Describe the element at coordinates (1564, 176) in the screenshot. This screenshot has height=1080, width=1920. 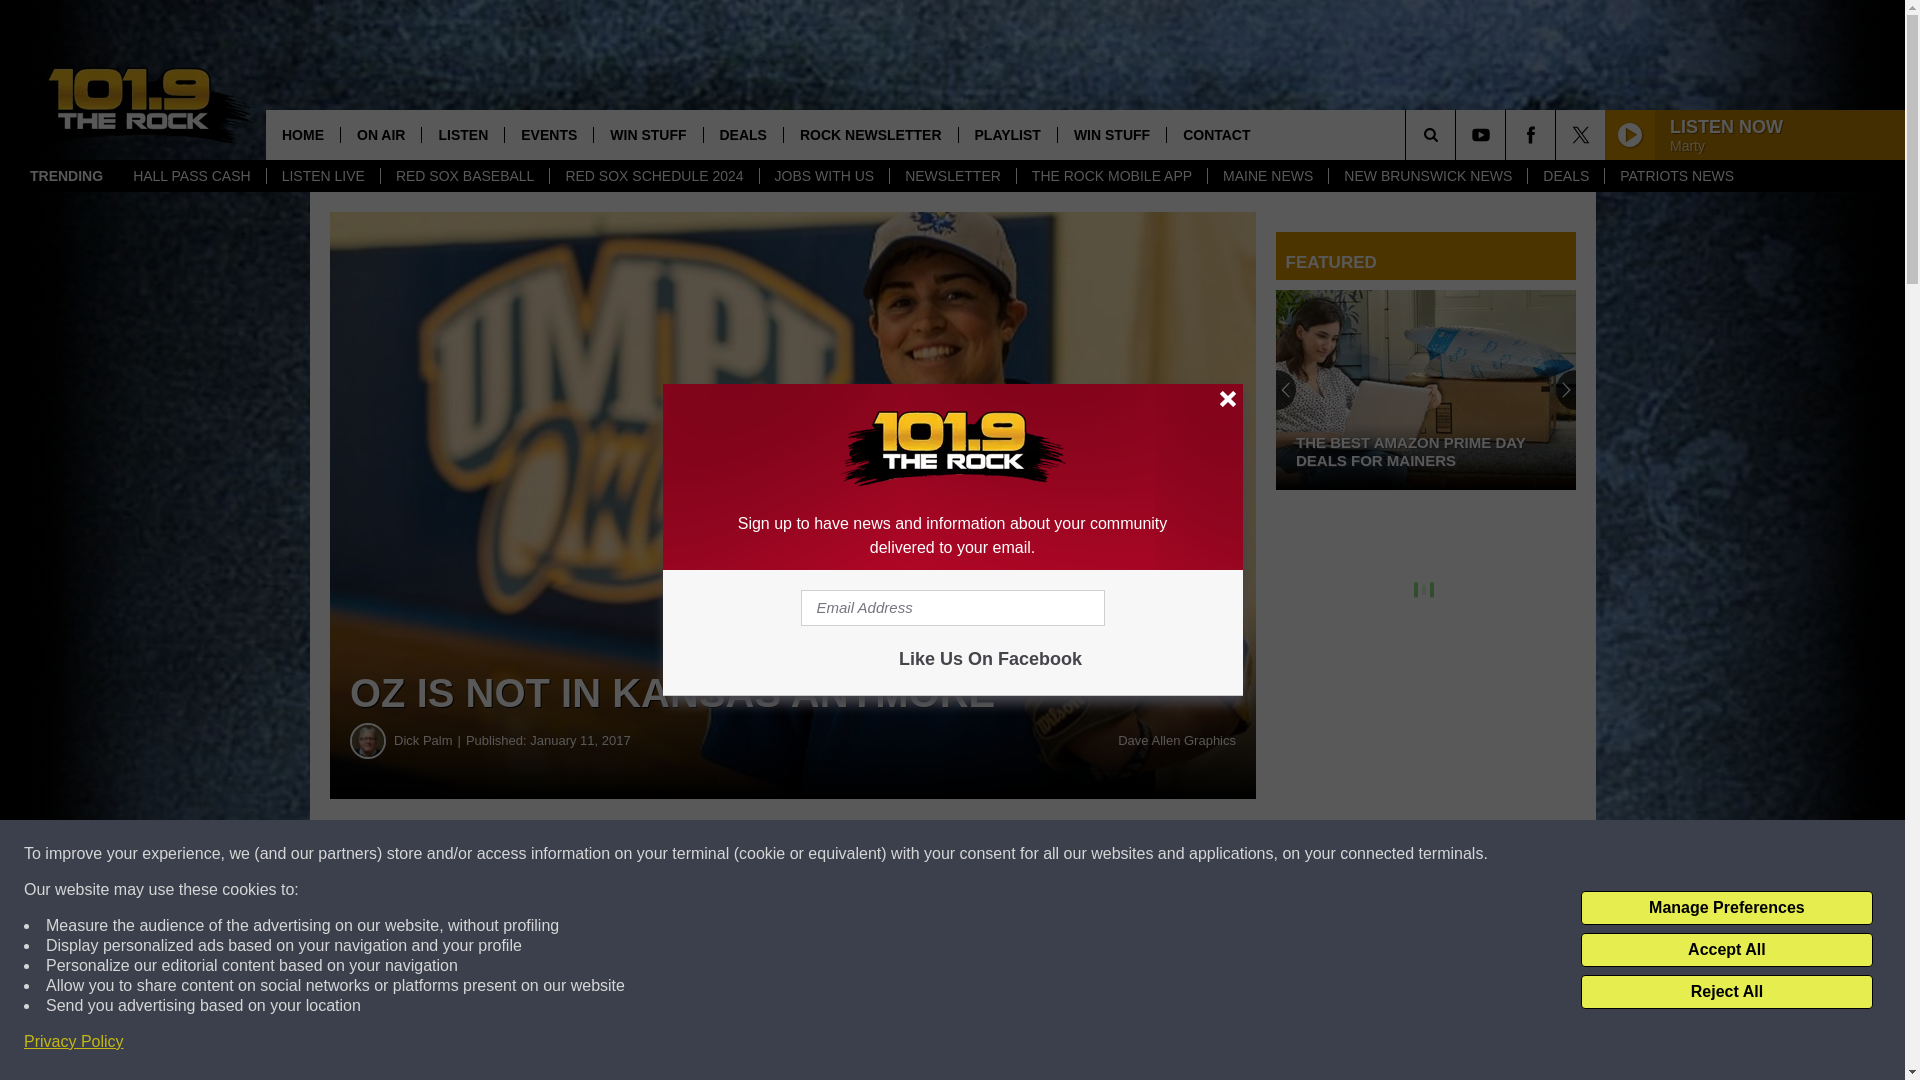
I see `DEALS` at that location.